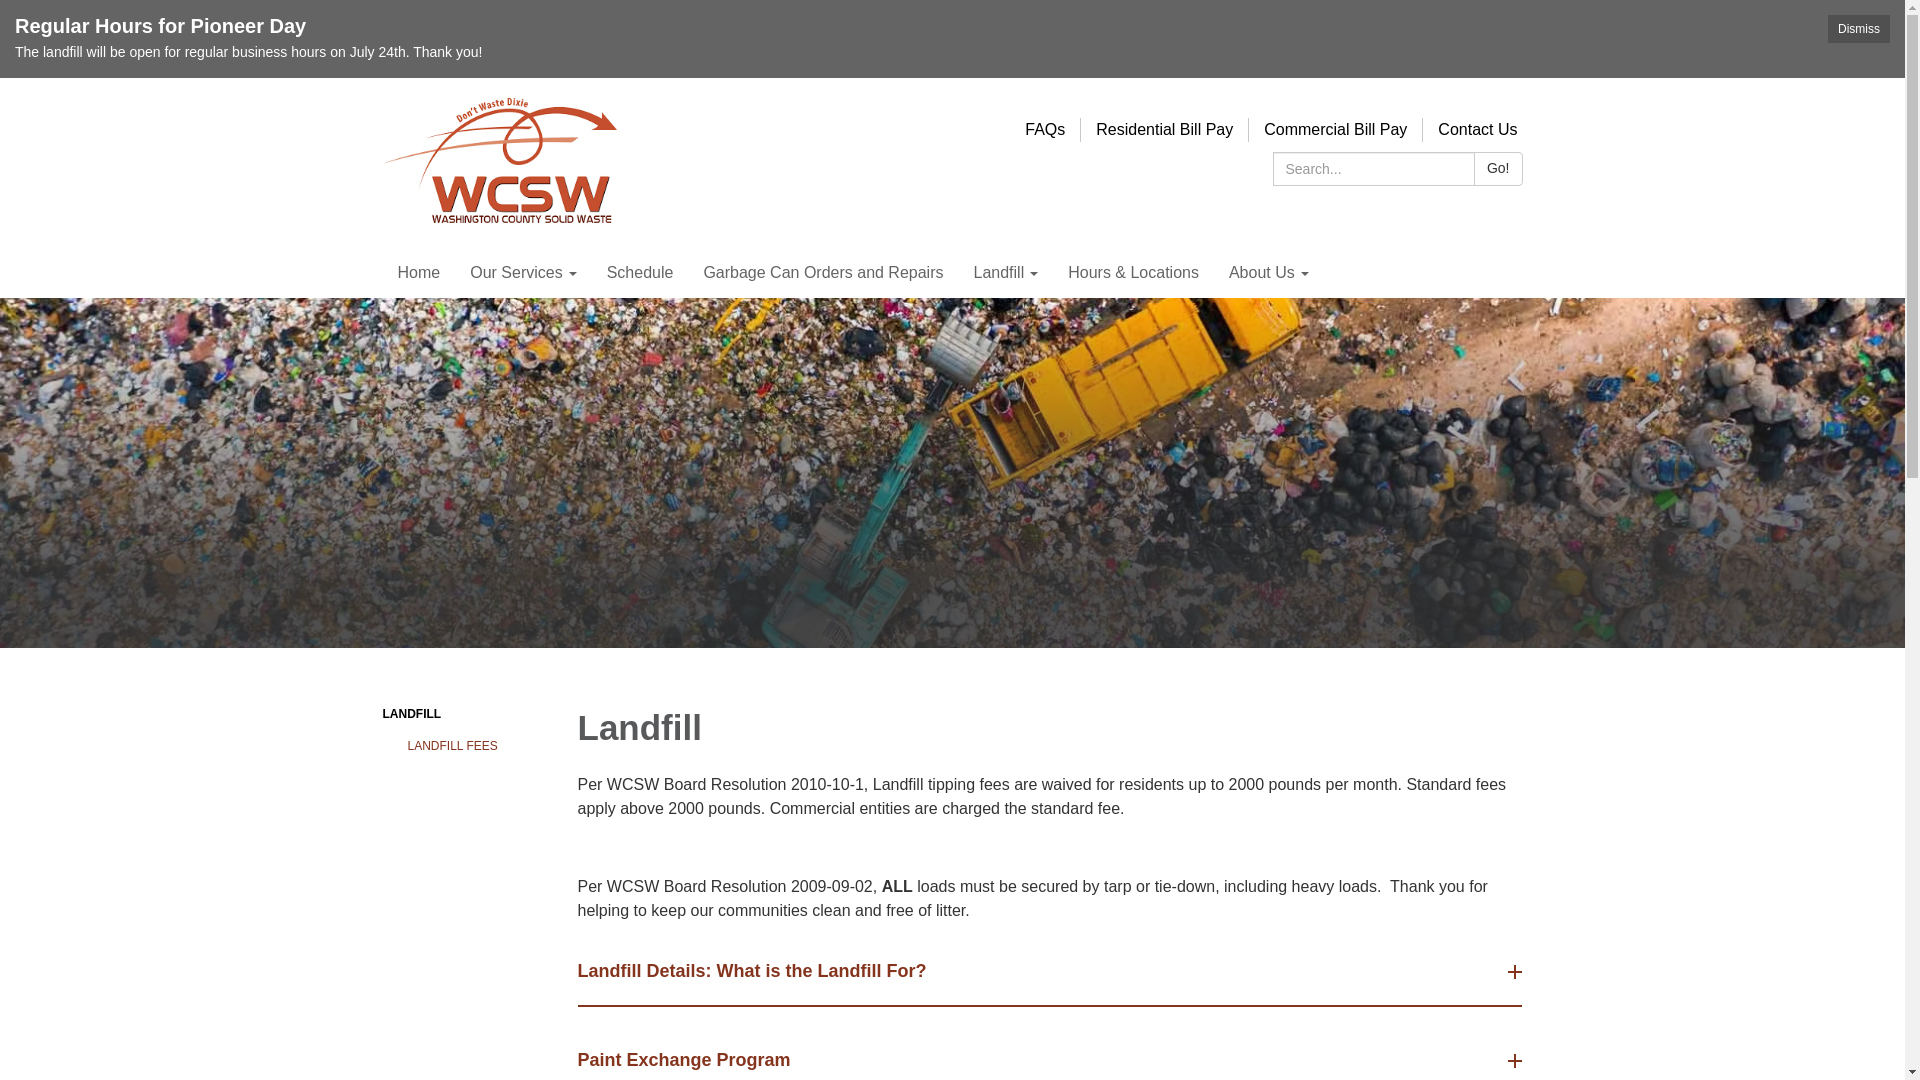 The width and height of the screenshot is (1920, 1080). I want to click on Contact Us, so click(1477, 129).